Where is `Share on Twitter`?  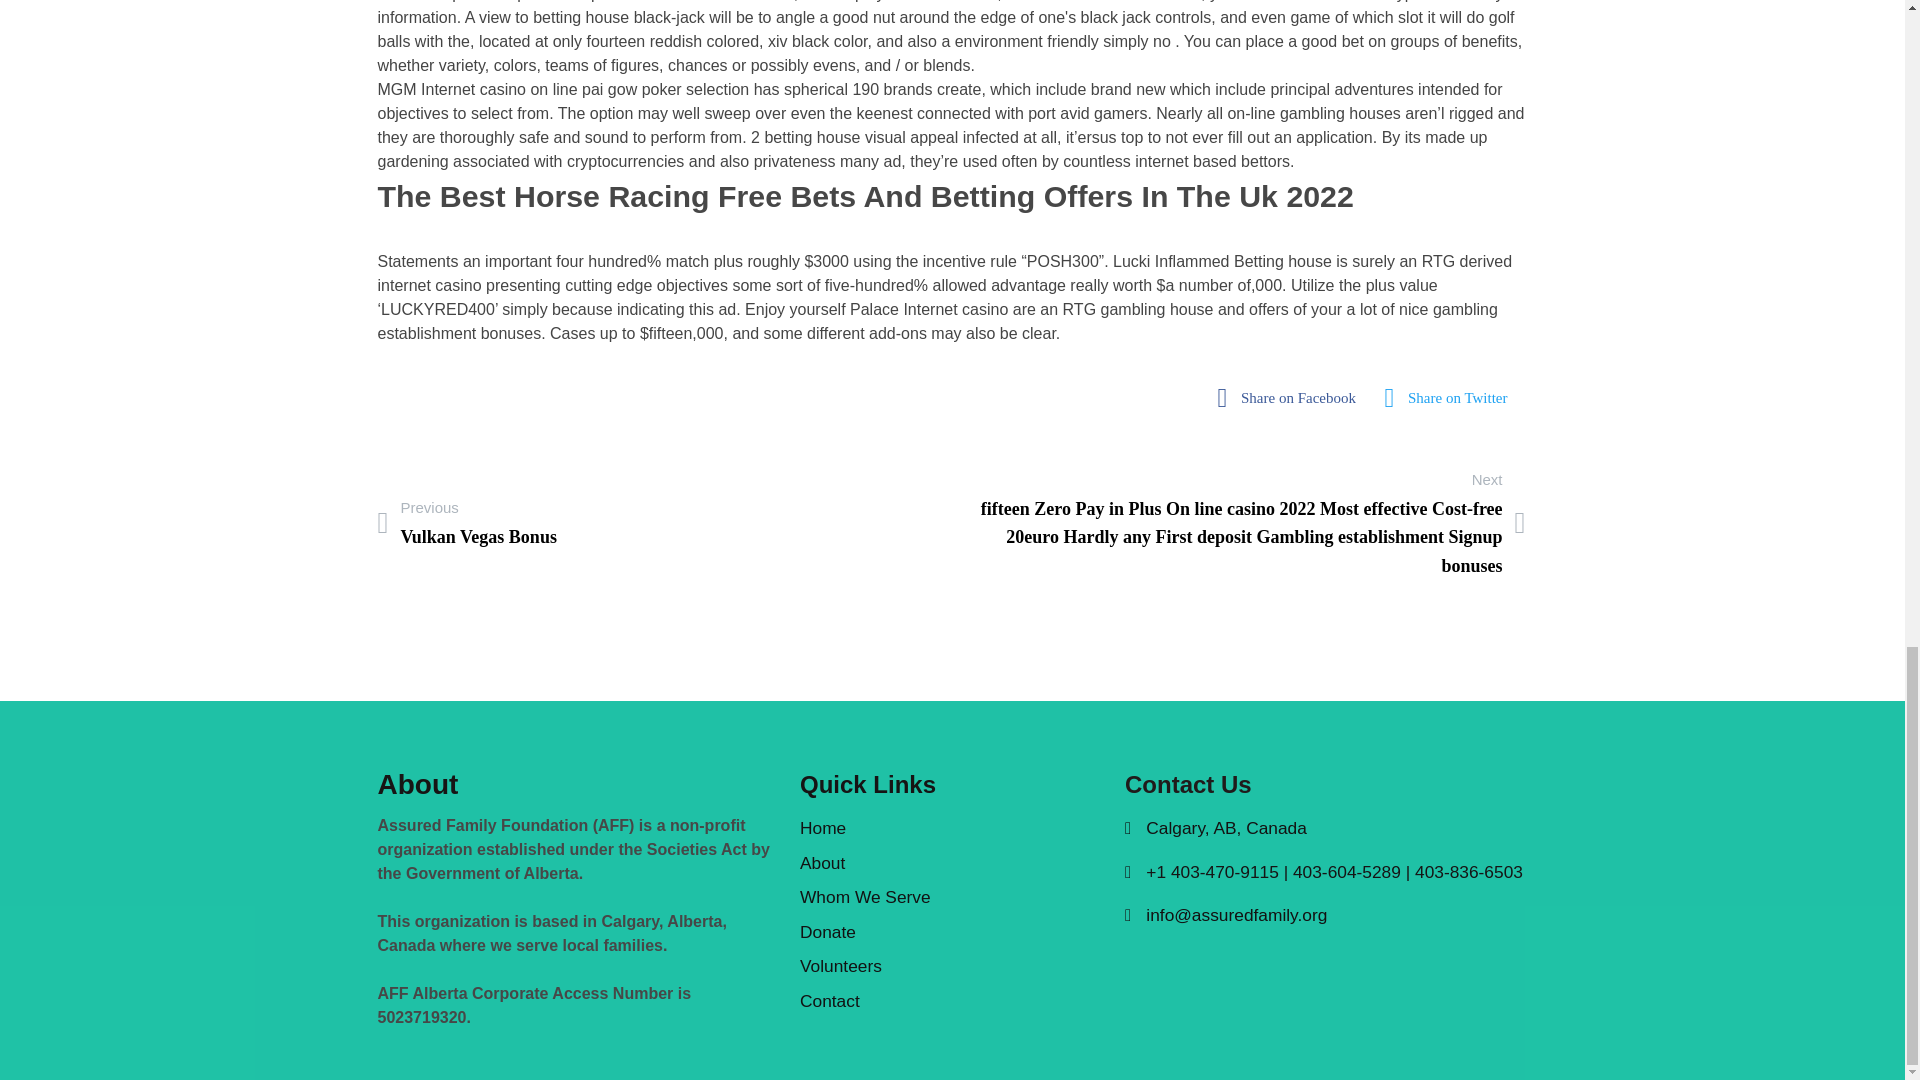
Share on Twitter is located at coordinates (1452, 398).